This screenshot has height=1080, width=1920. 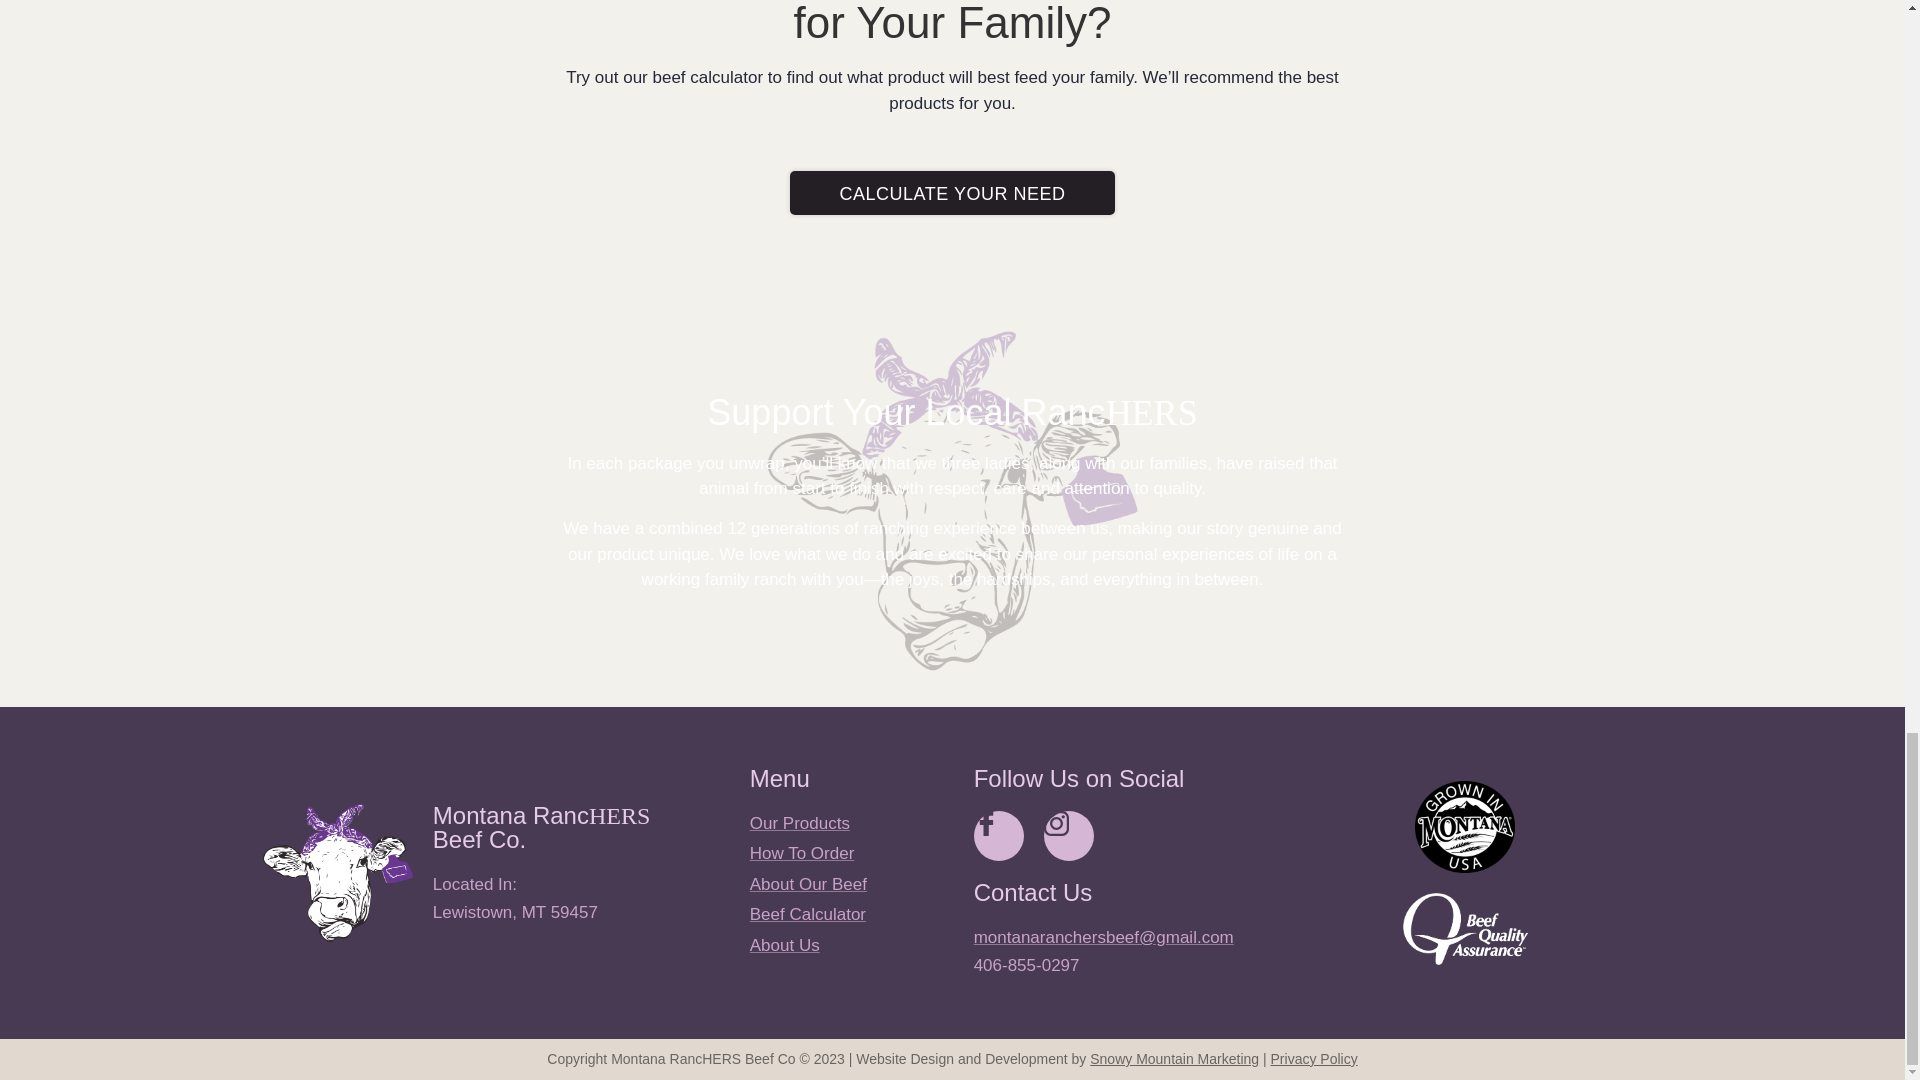 What do you see at coordinates (852, 824) in the screenshot?
I see `Our Products` at bounding box center [852, 824].